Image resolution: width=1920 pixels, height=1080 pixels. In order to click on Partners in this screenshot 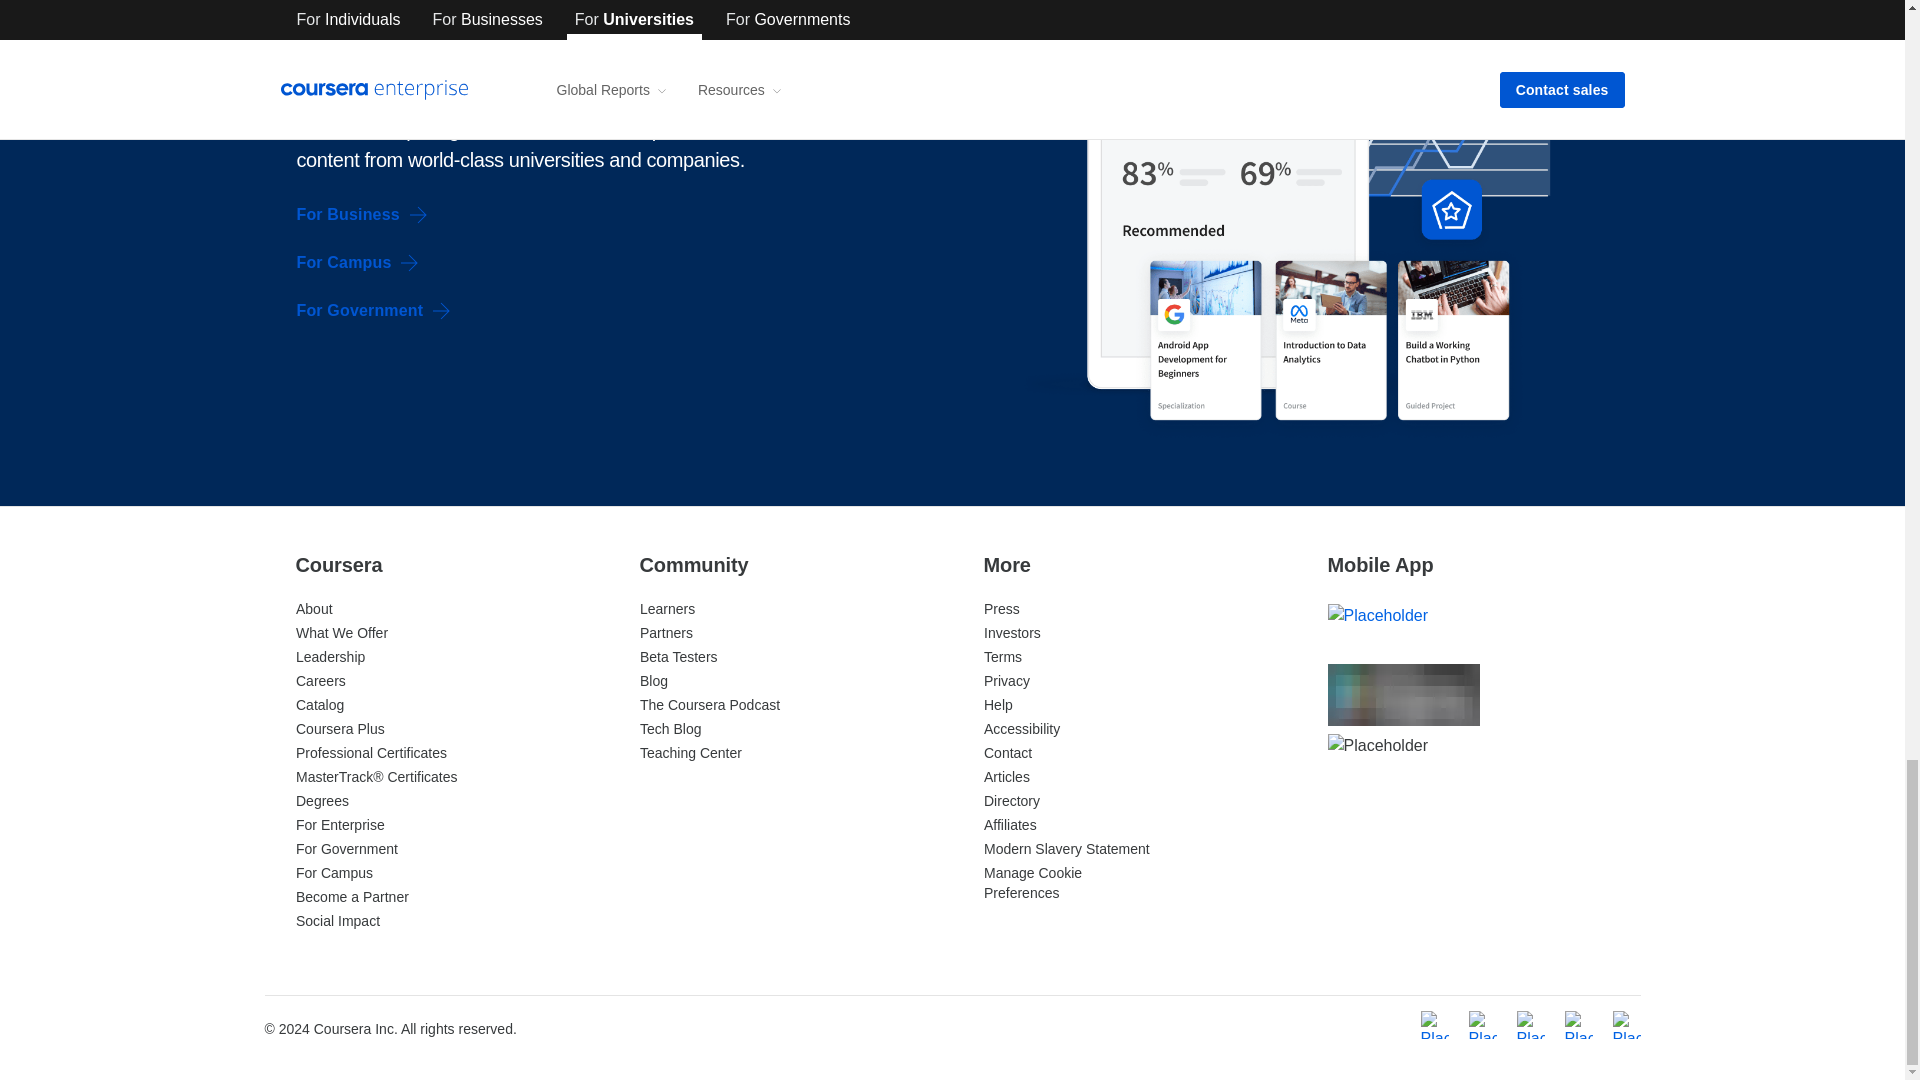, I will do `click(666, 633)`.